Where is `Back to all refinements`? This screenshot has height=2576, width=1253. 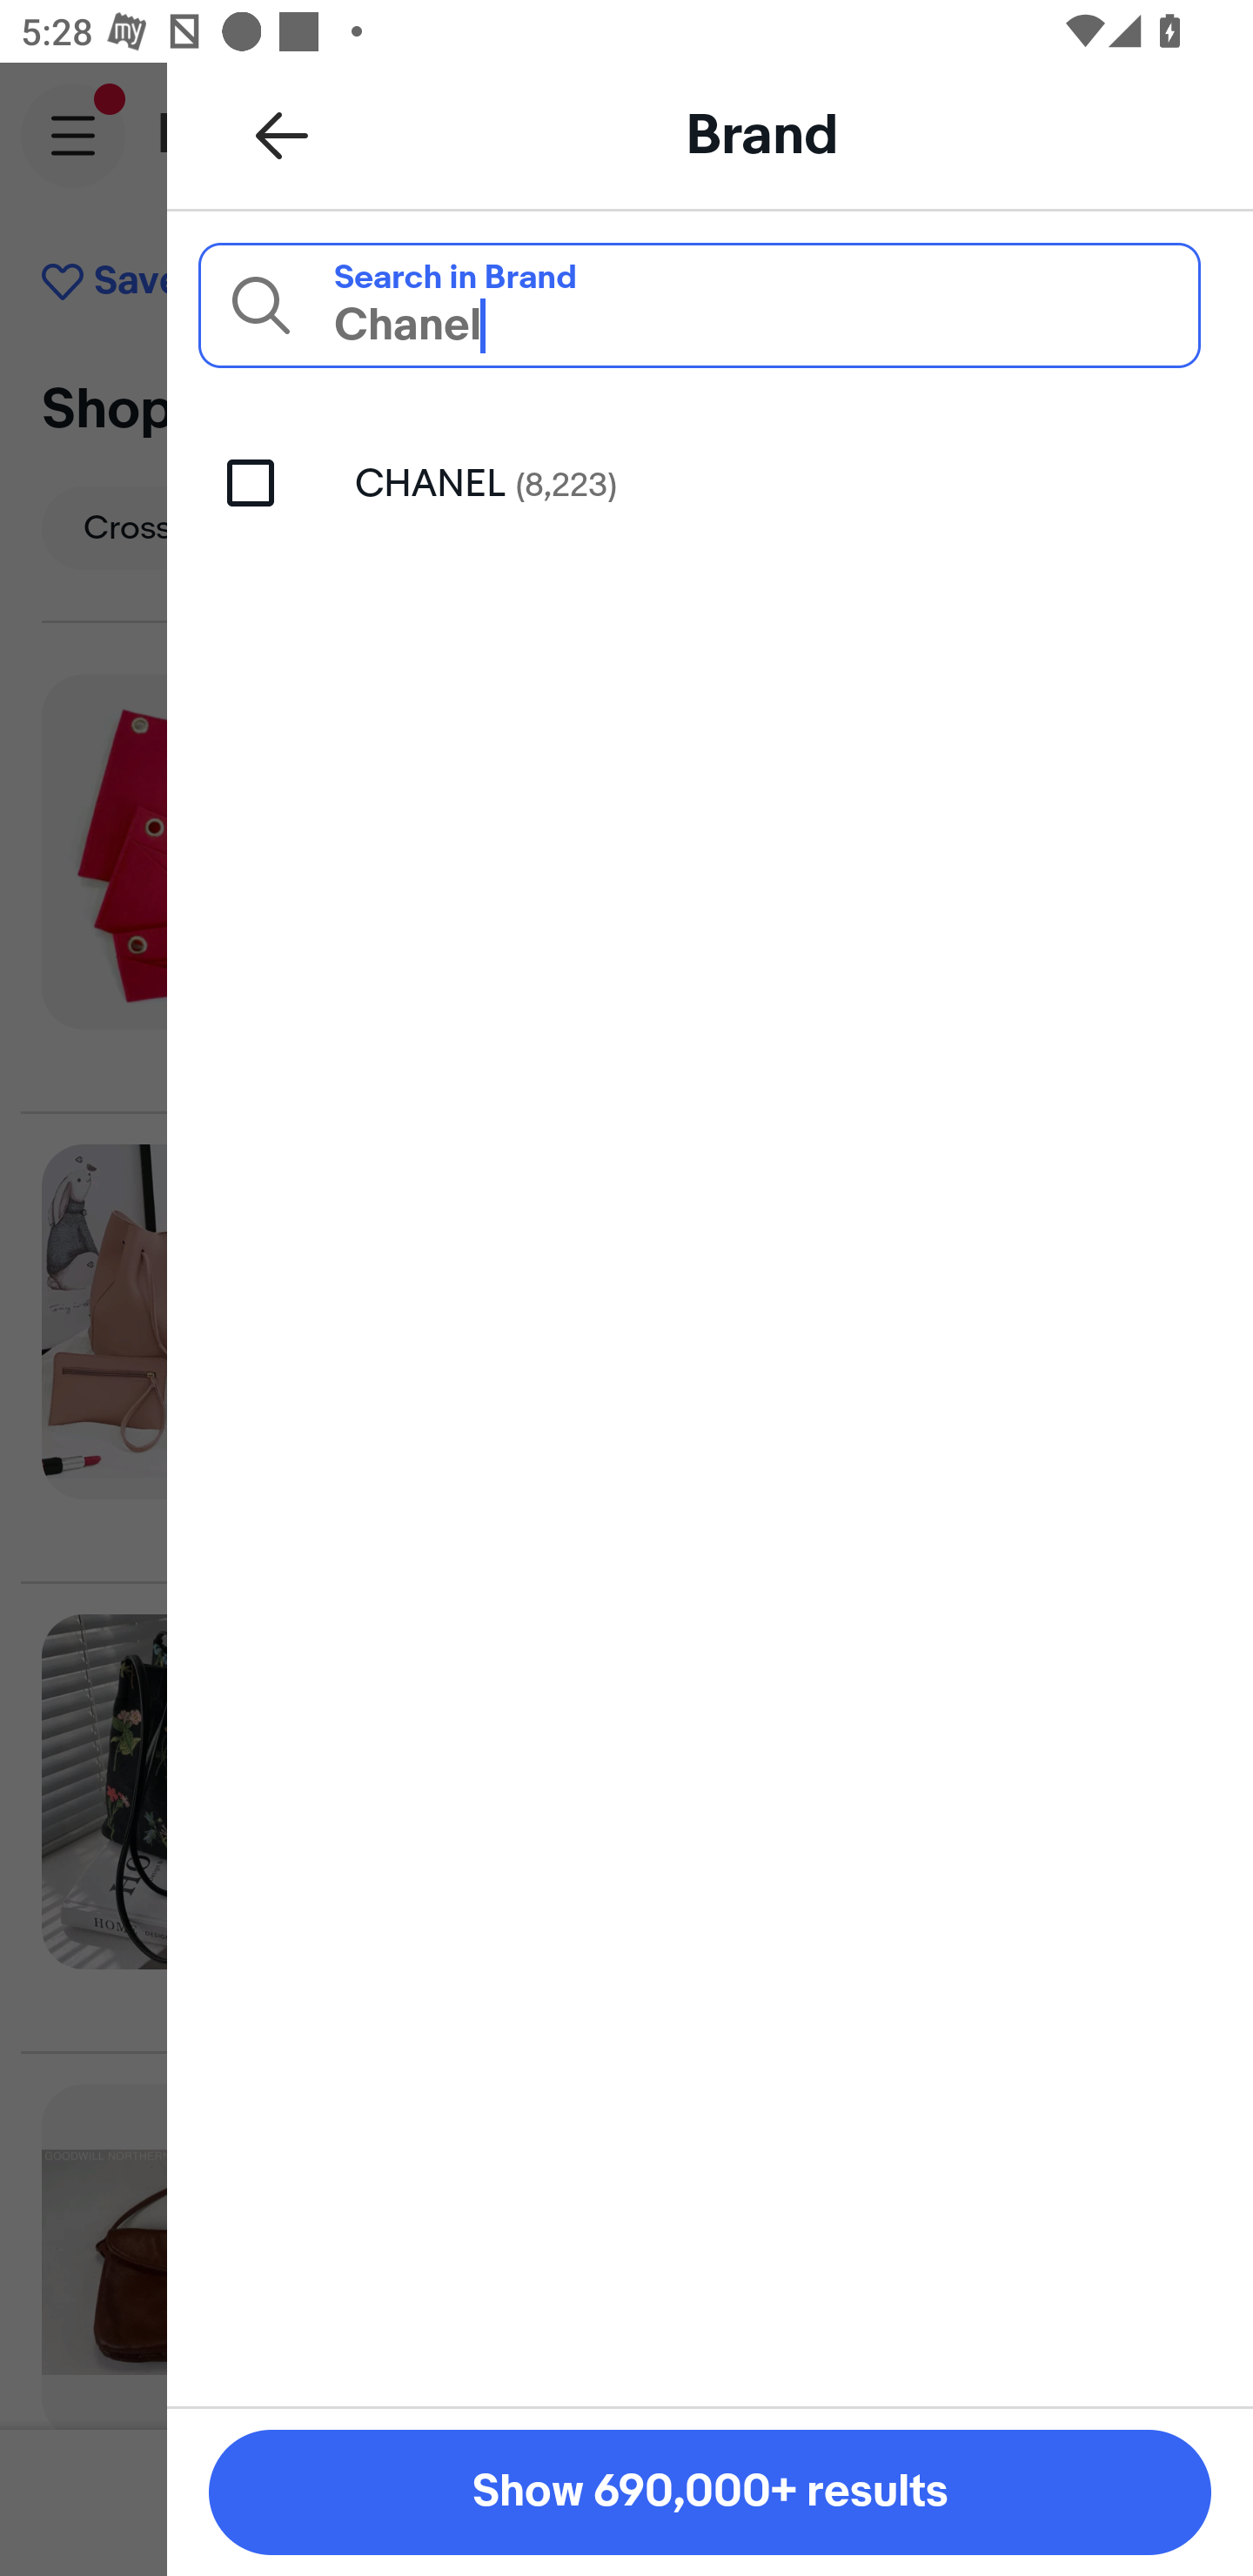 Back to all refinements is located at coordinates (282, 134).